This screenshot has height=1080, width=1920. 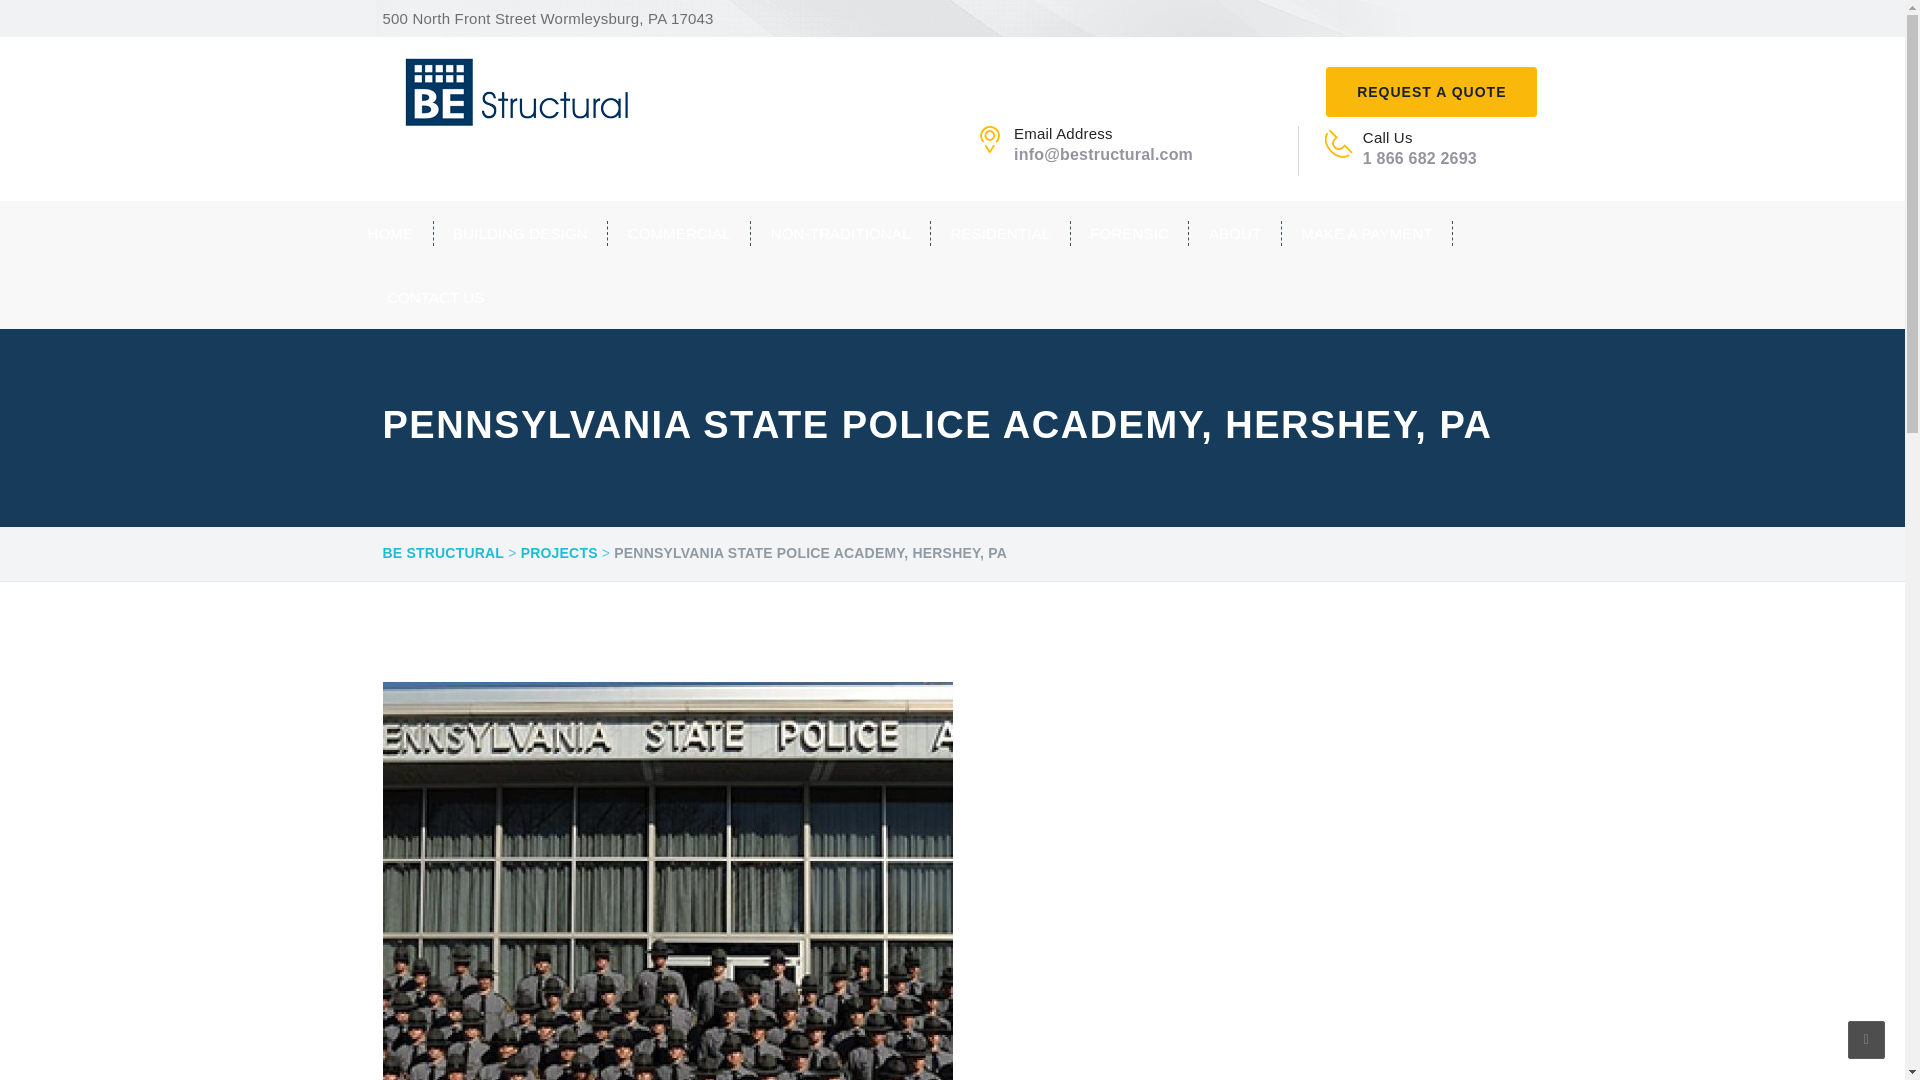 What do you see at coordinates (679, 234) in the screenshot?
I see `COMMERCIAL` at bounding box center [679, 234].